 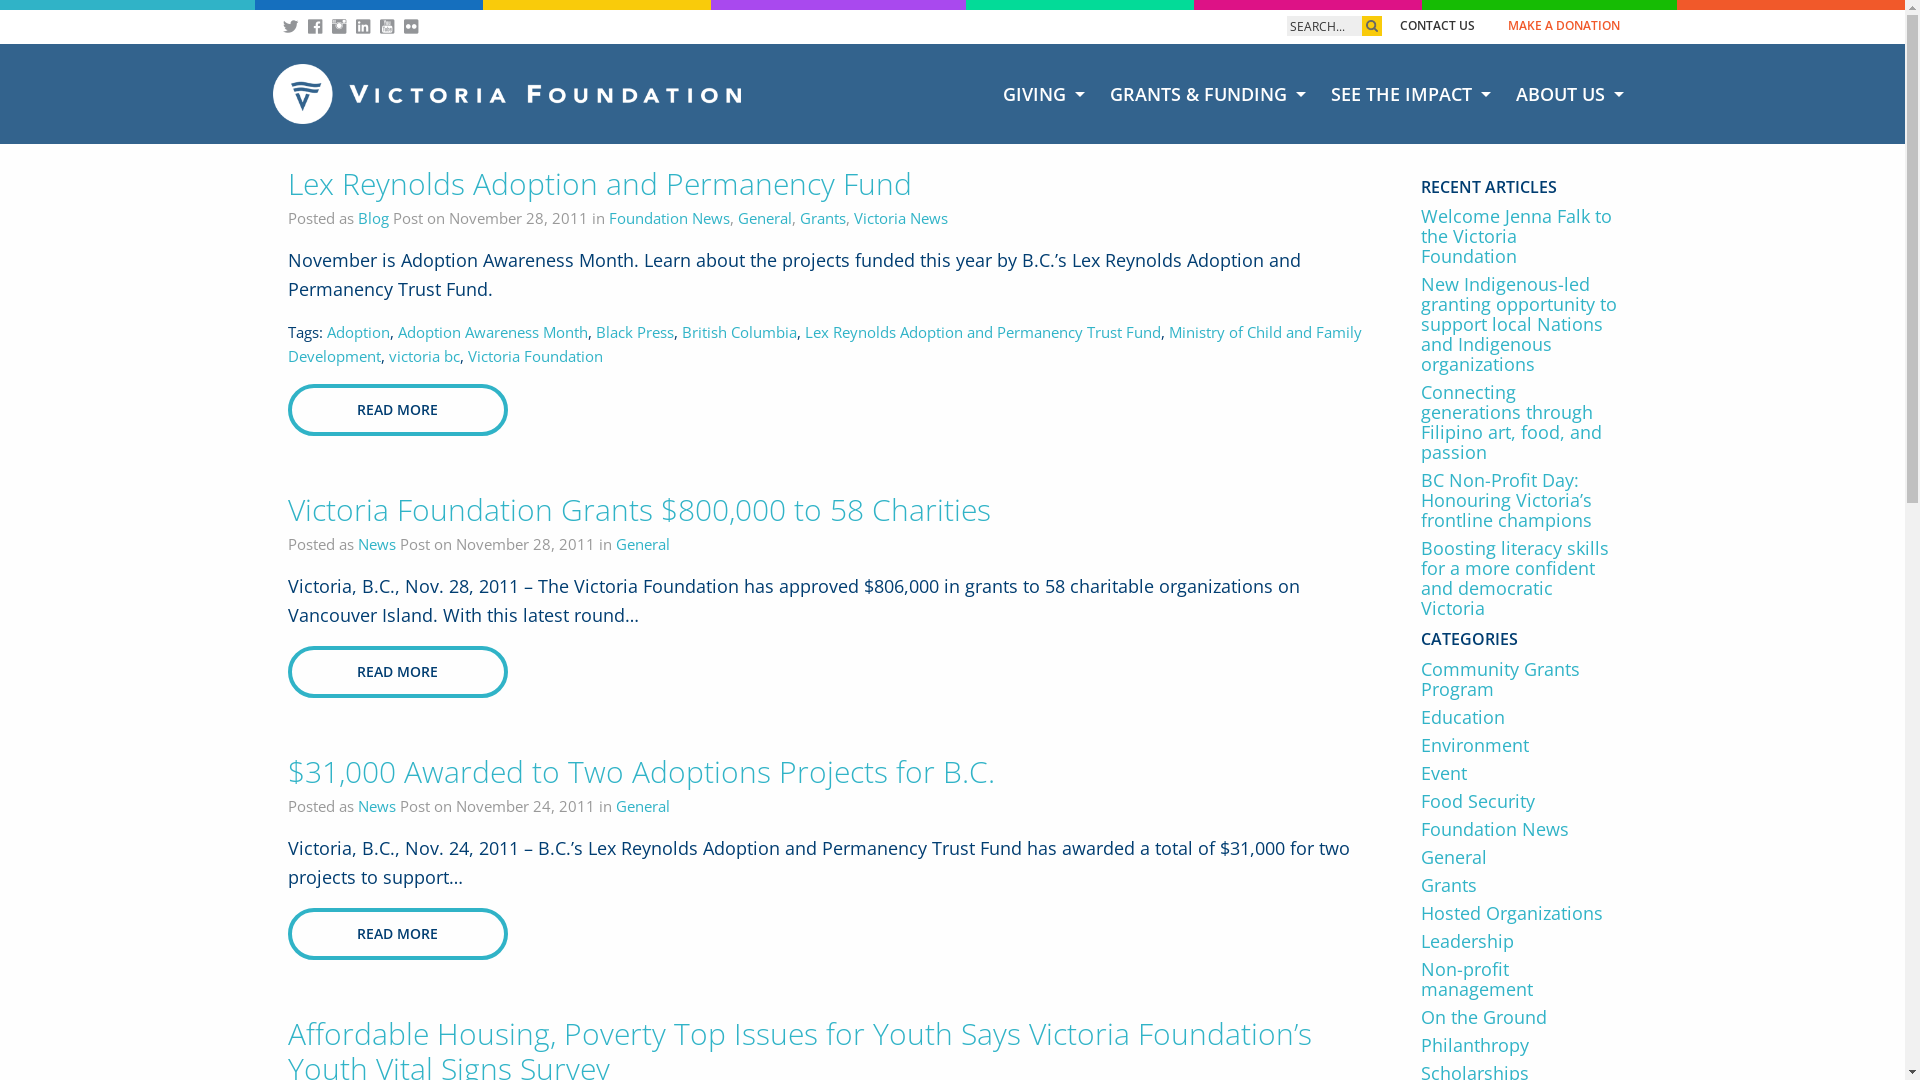 I want to click on Welcome Jenna Falk to the Victoria Foundation, so click(x=1520, y=236).